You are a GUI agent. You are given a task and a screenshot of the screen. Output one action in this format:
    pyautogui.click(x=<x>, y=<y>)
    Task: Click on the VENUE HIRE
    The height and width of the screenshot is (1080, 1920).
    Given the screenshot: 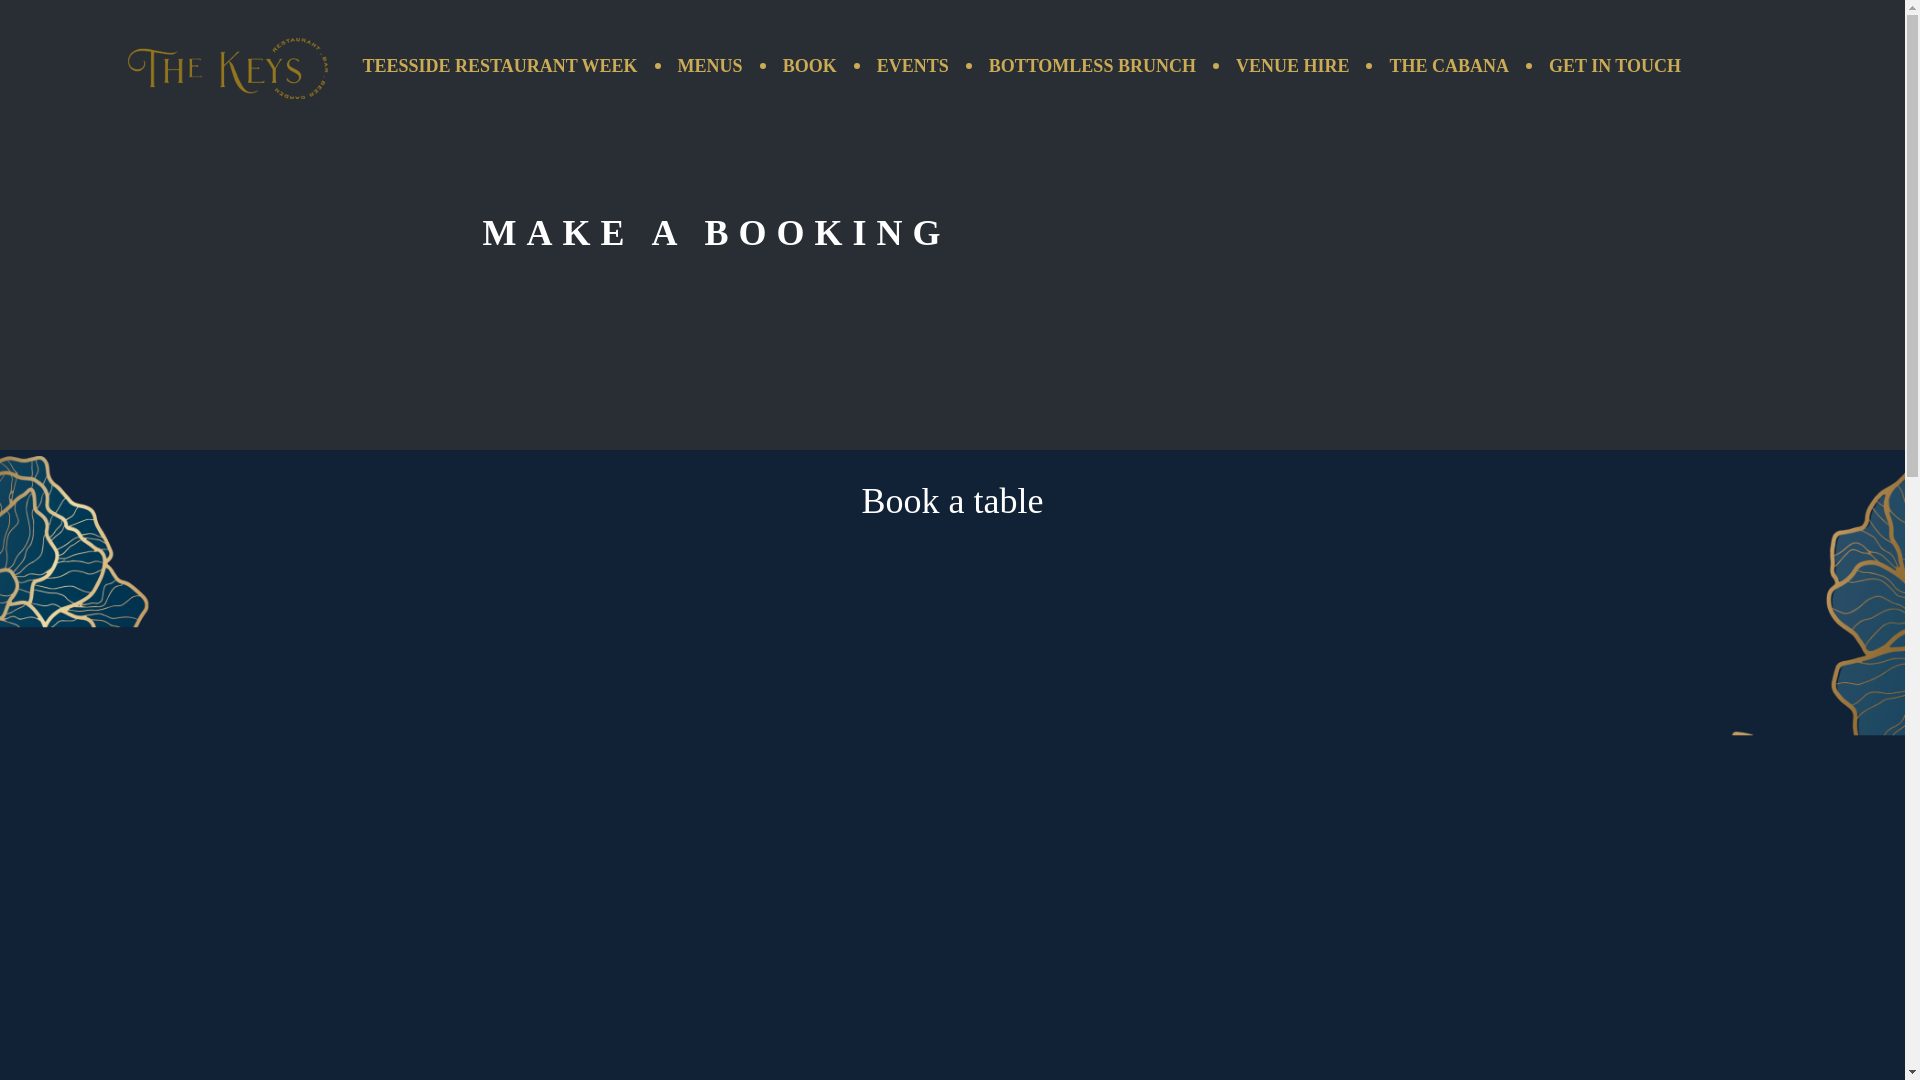 What is the action you would take?
    pyautogui.click(x=1292, y=66)
    